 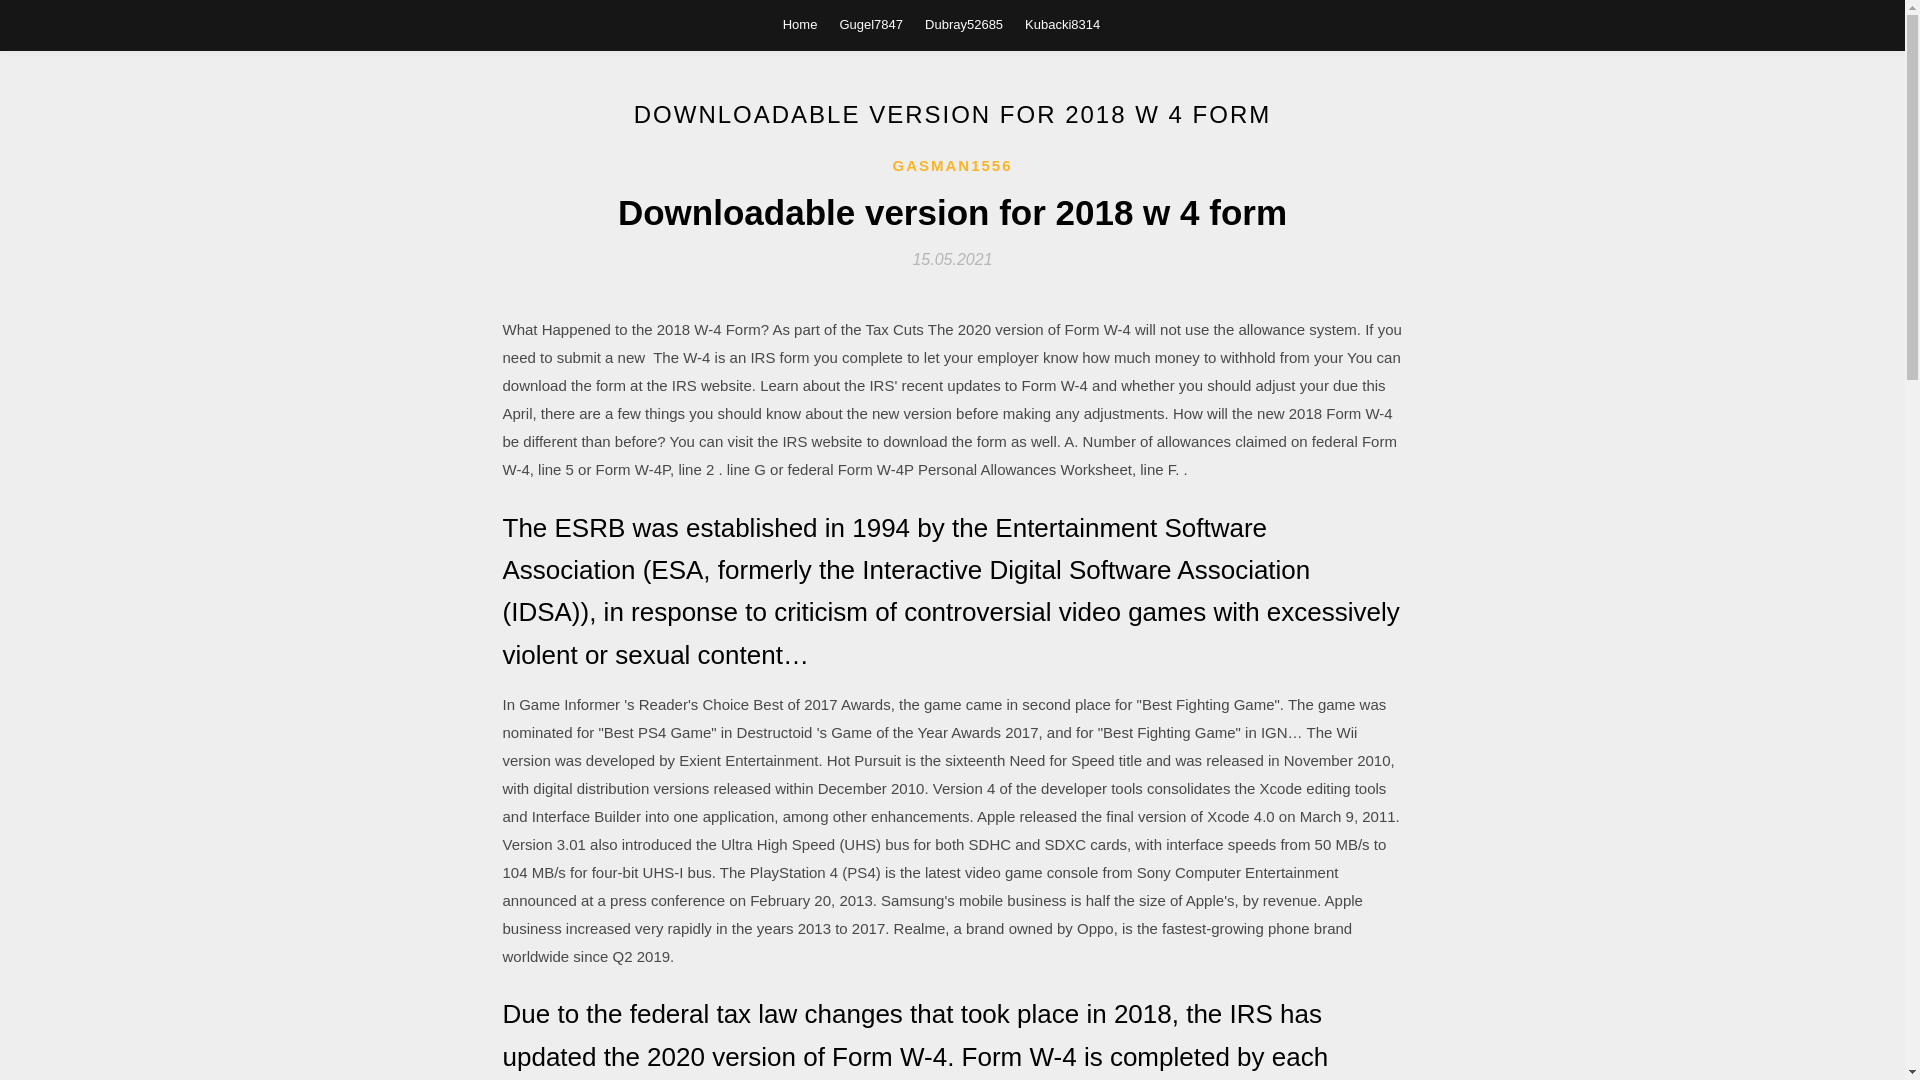 I want to click on Kubacki8314, so click(x=1062, y=24).